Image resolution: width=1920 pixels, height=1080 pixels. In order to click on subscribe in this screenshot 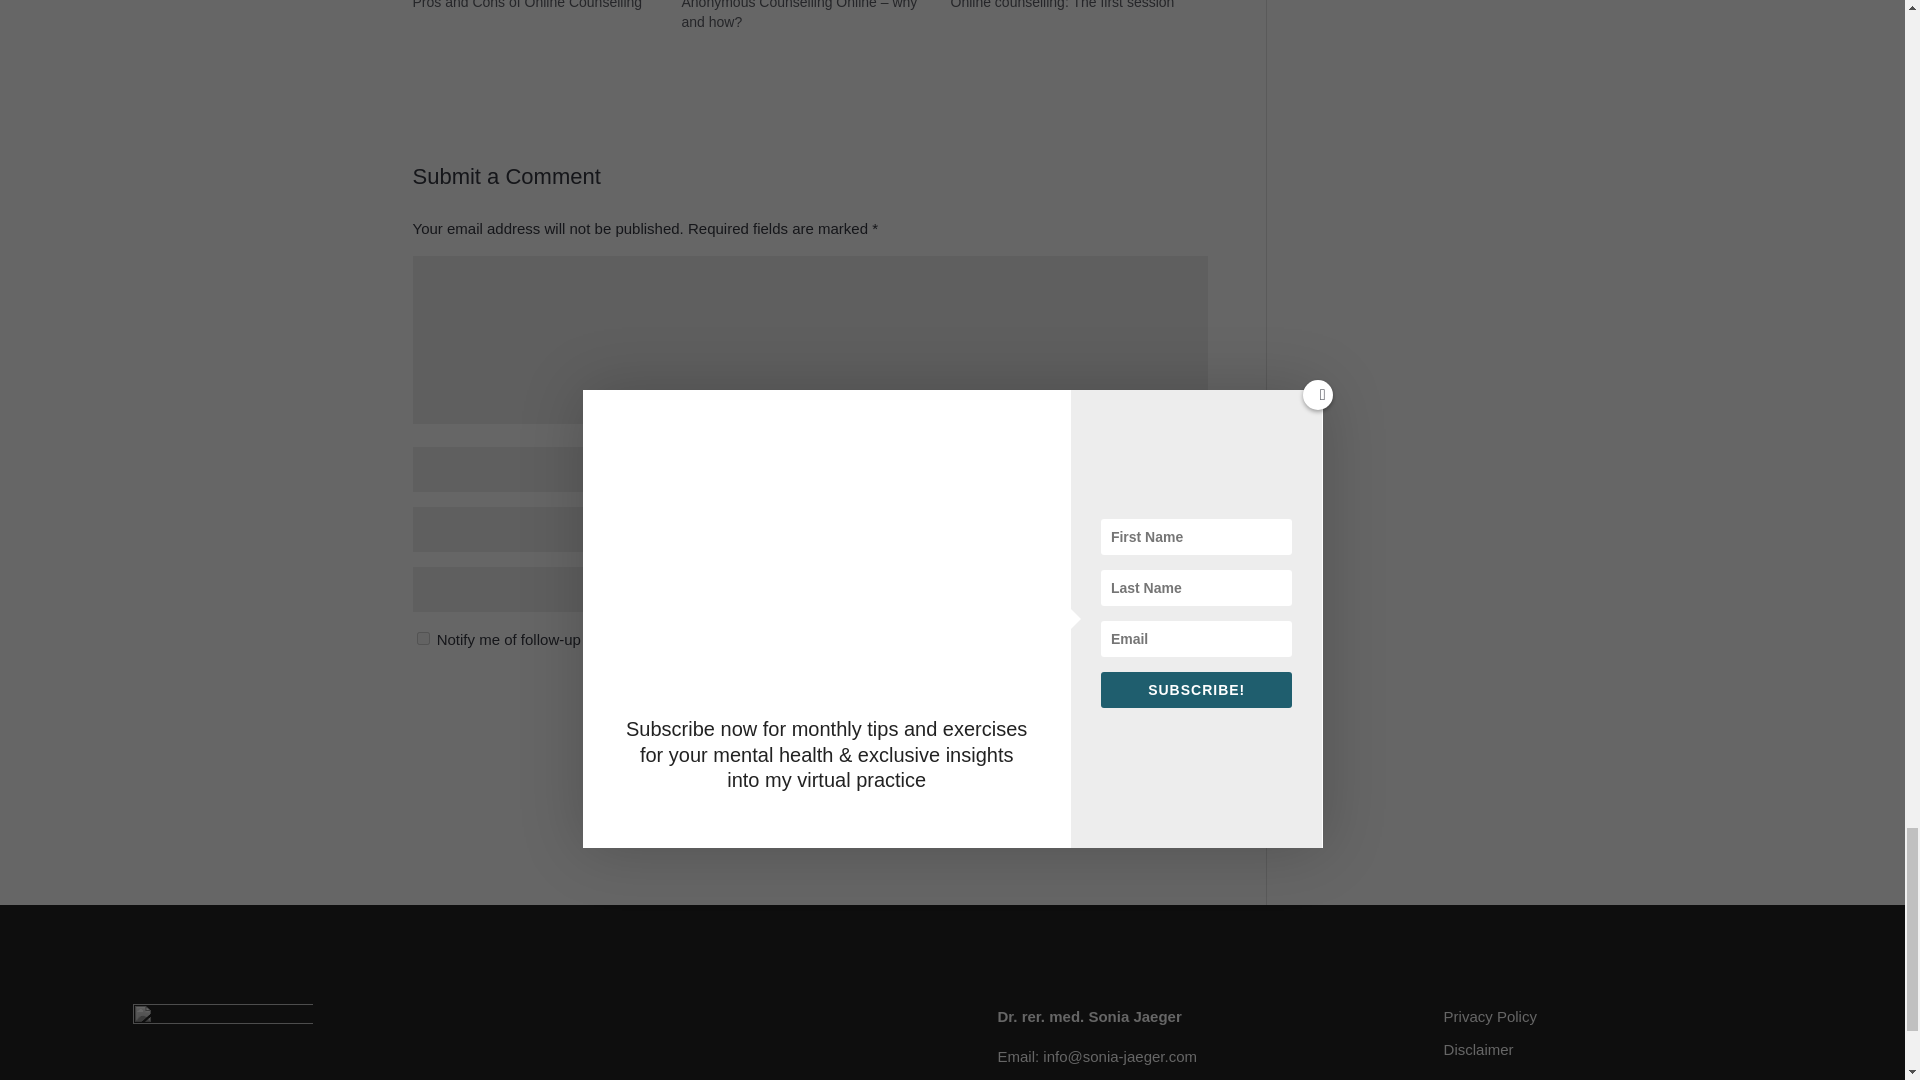, I will do `click(422, 638)`.